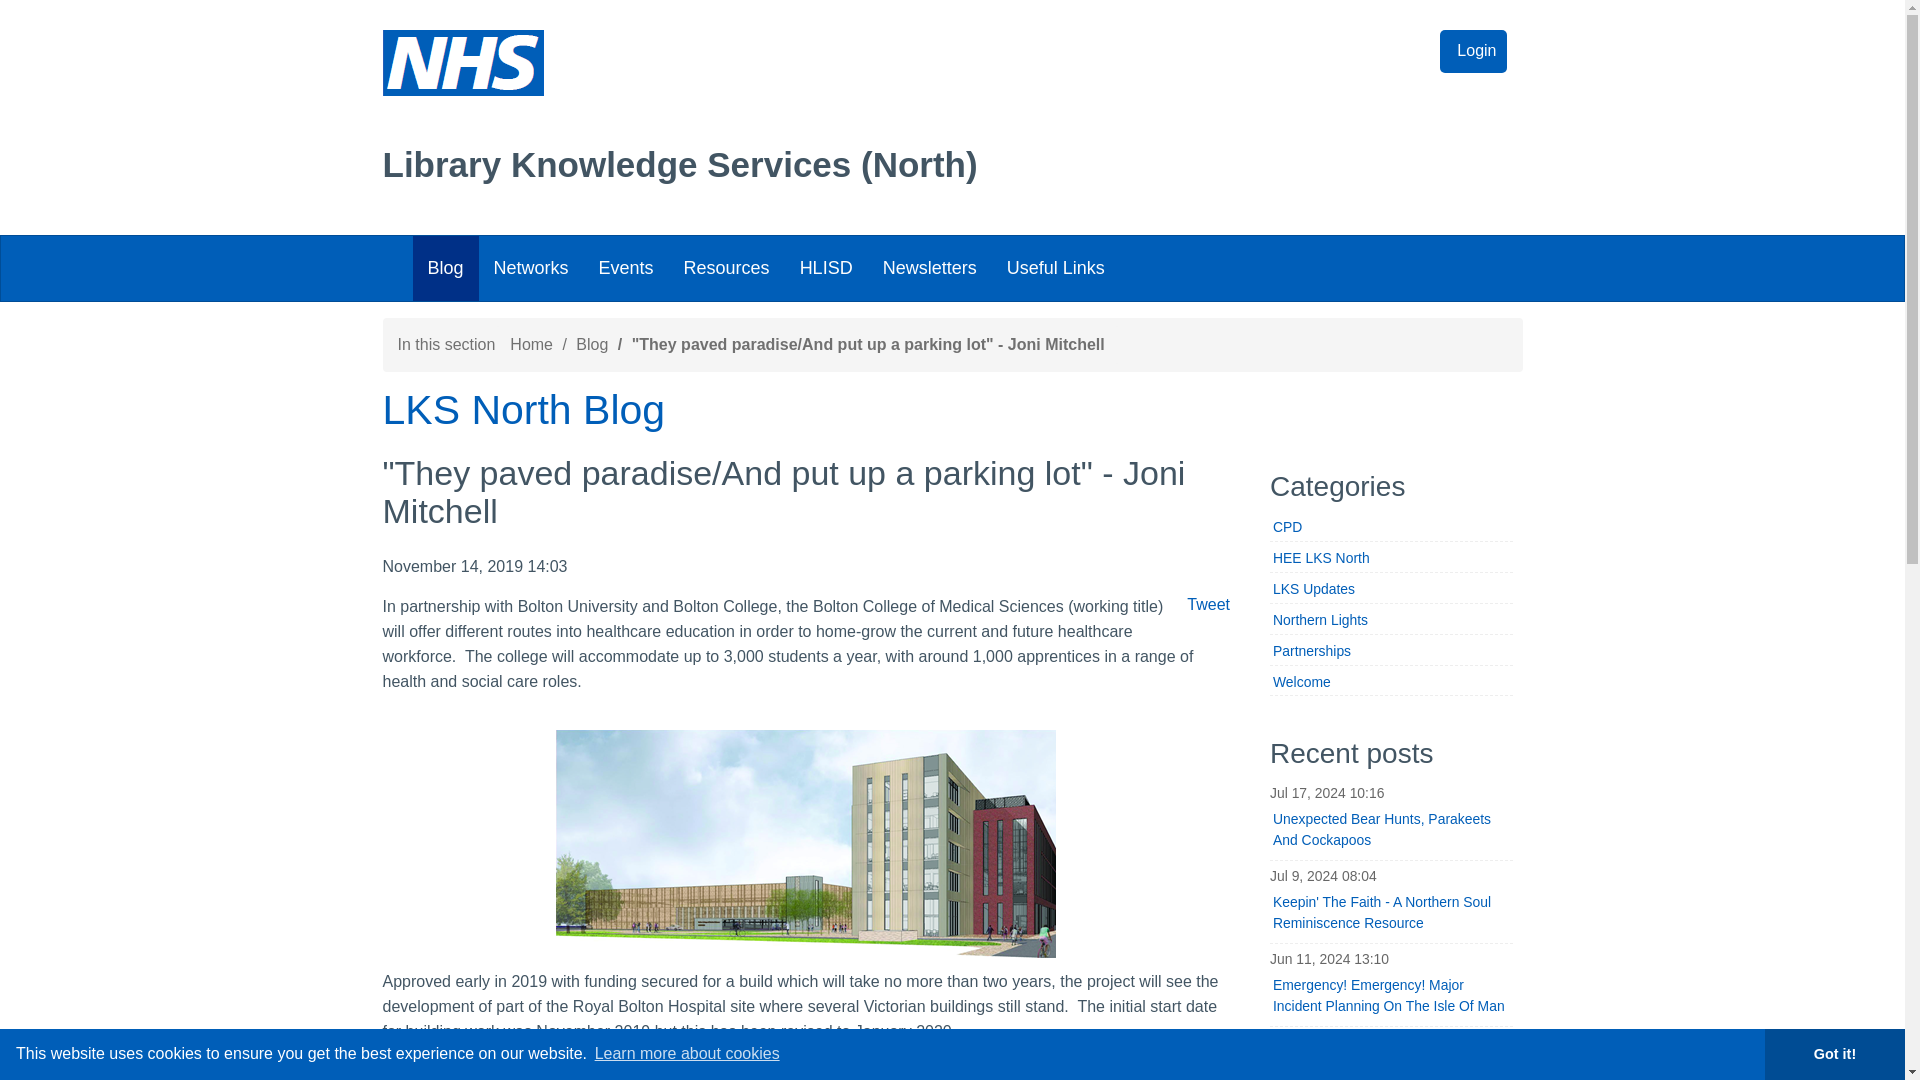 The height and width of the screenshot is (1080, 1920). Describe the element at coordinates (616, 336) in the screenshot. I see `Northern Health and Wellbeing Network` at that location.